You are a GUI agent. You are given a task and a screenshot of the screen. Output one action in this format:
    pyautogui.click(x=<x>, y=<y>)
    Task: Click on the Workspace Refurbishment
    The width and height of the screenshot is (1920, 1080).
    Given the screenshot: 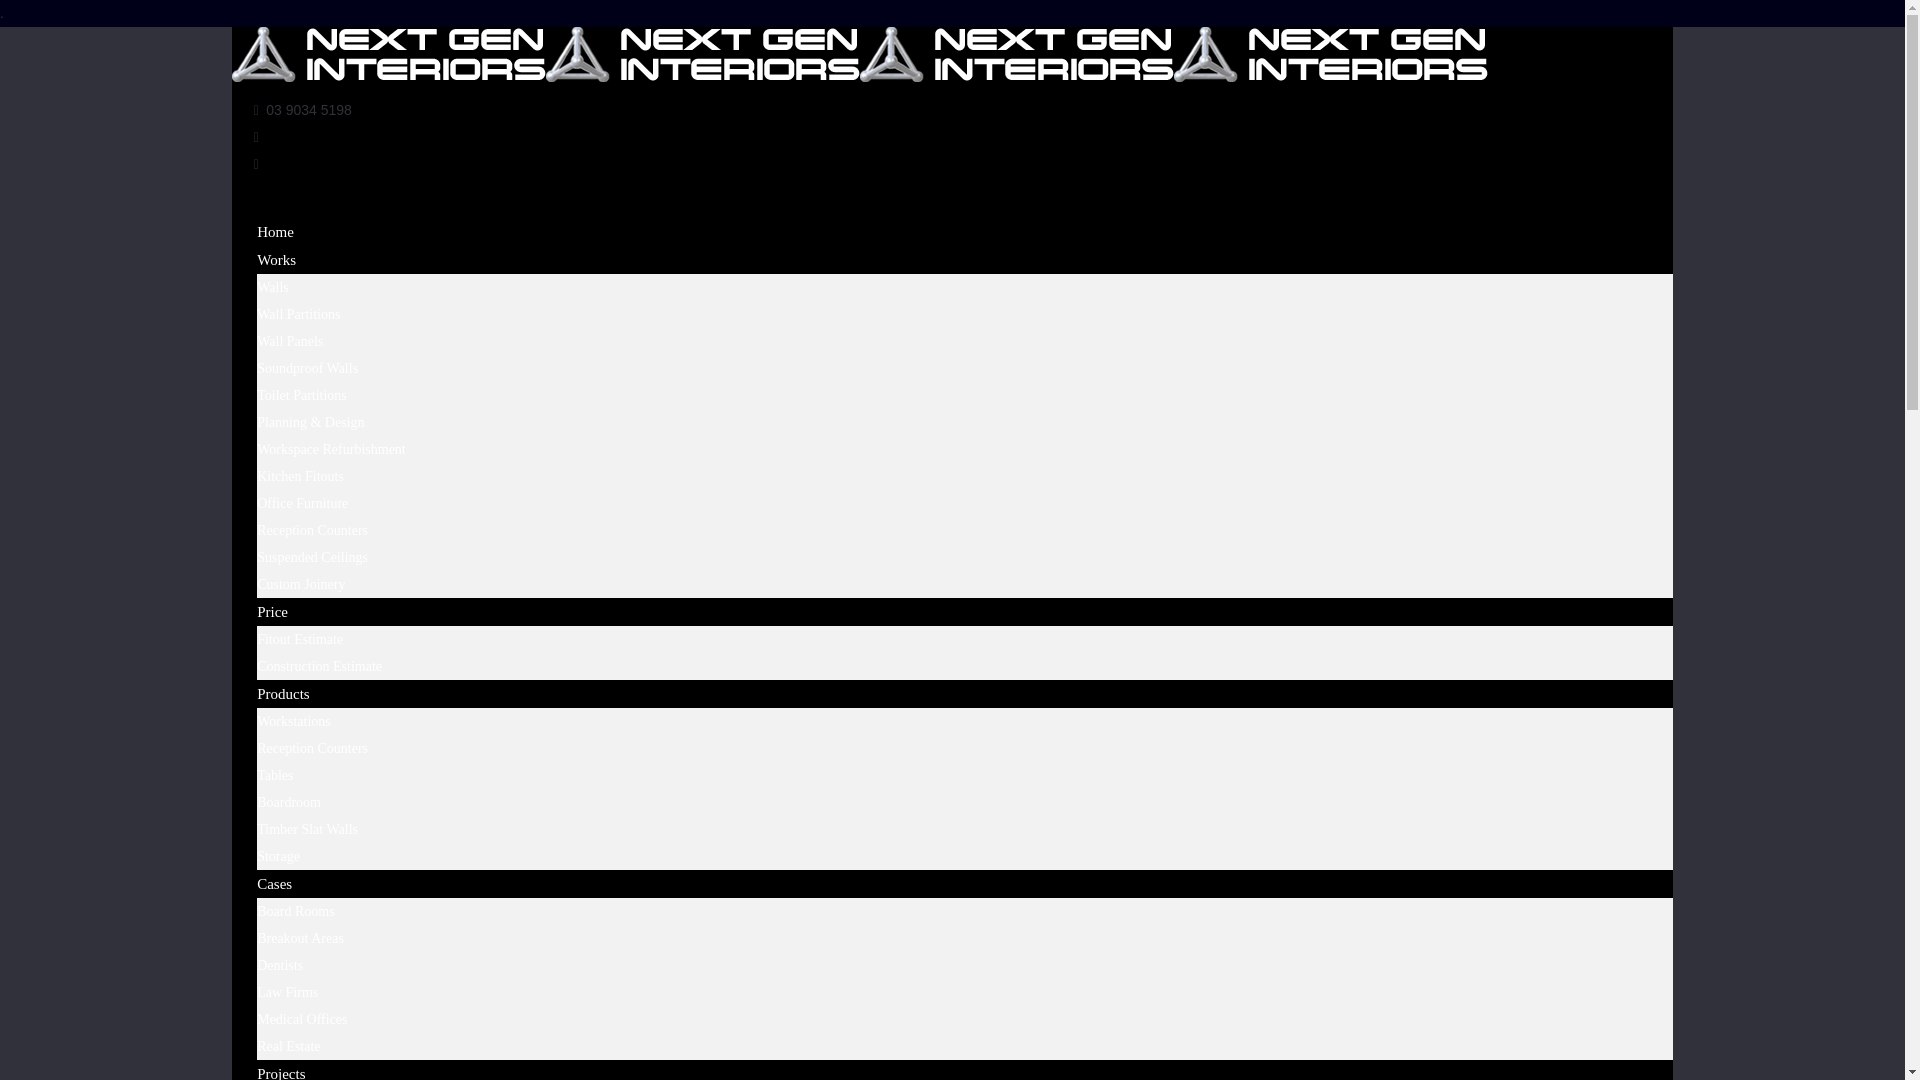 What is the action you would take?
    pyautogui.click(x=332, y=449)
    